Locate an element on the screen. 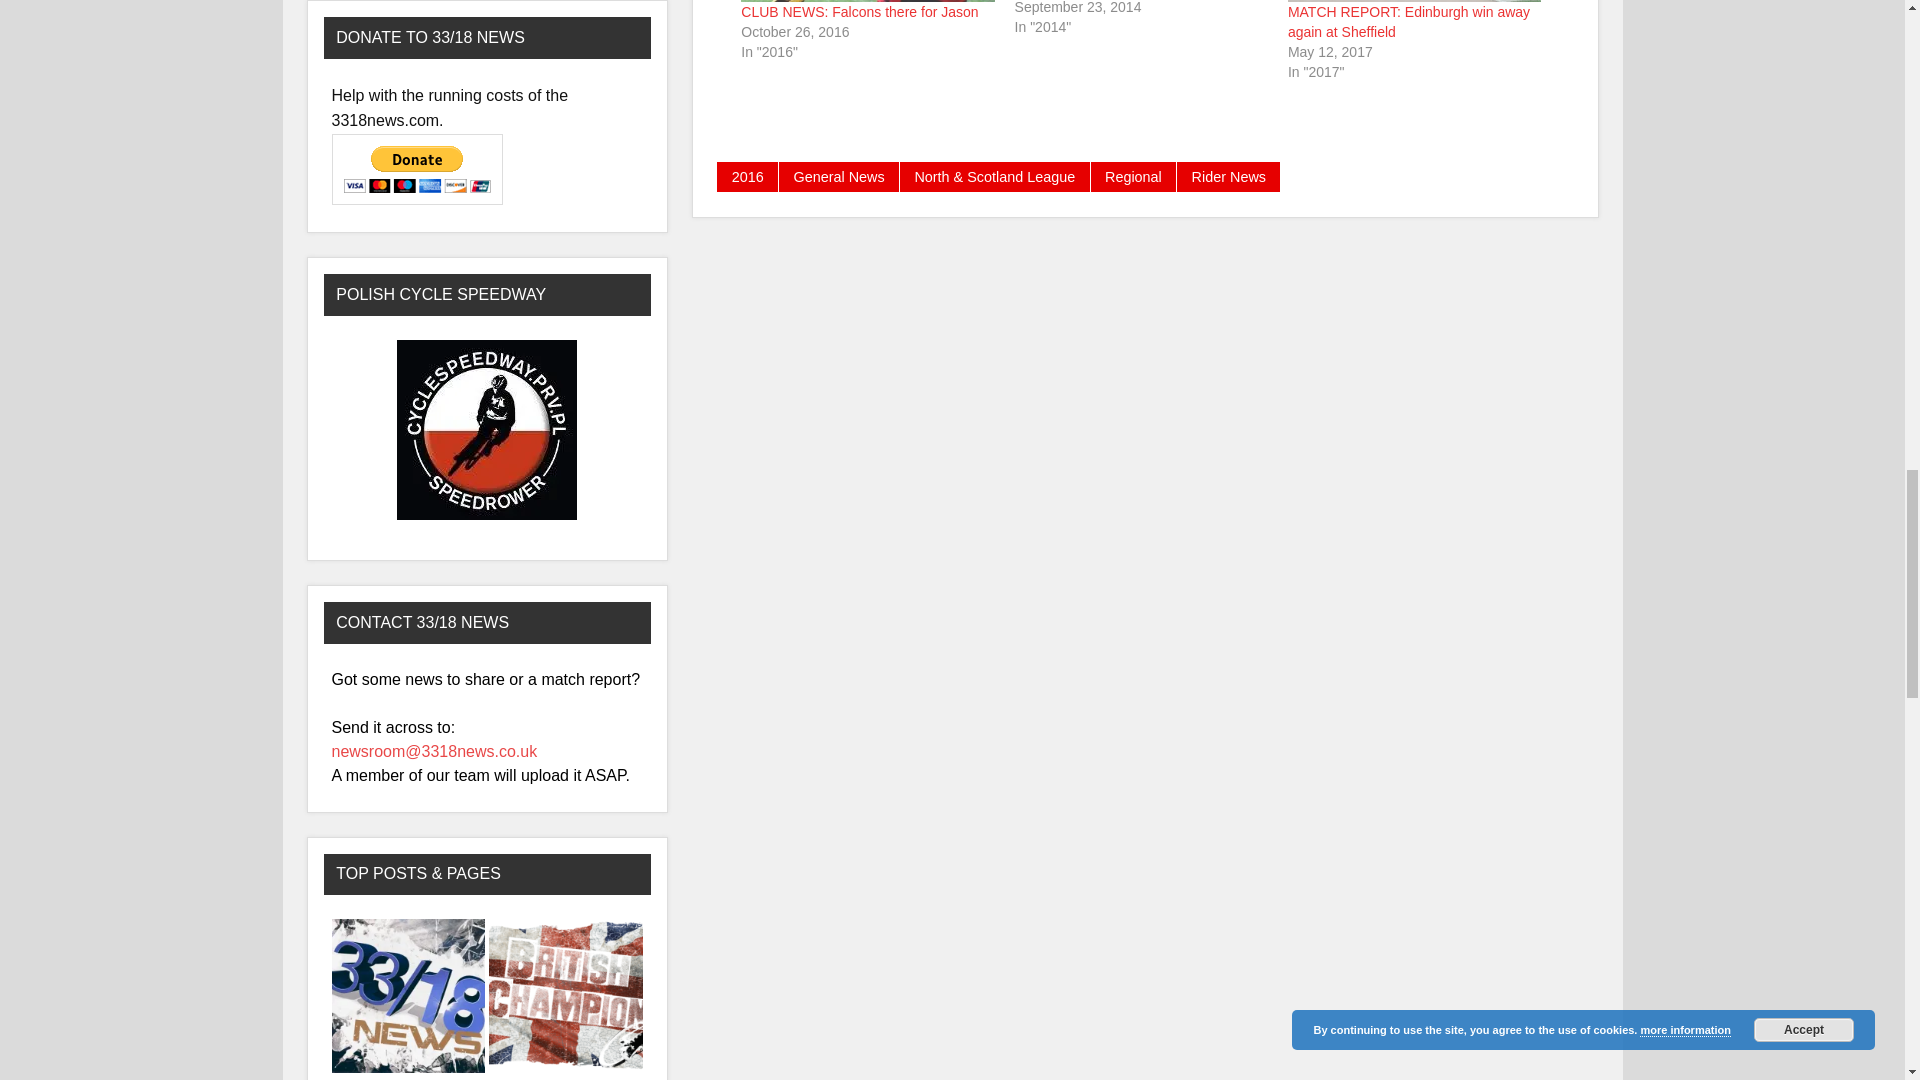 Image resolution: width=1920 pixels, height=1080 pixels. BRITISH CLUB CHAMPIONSHIPS: Full Results is located at coordinates (566, 997).